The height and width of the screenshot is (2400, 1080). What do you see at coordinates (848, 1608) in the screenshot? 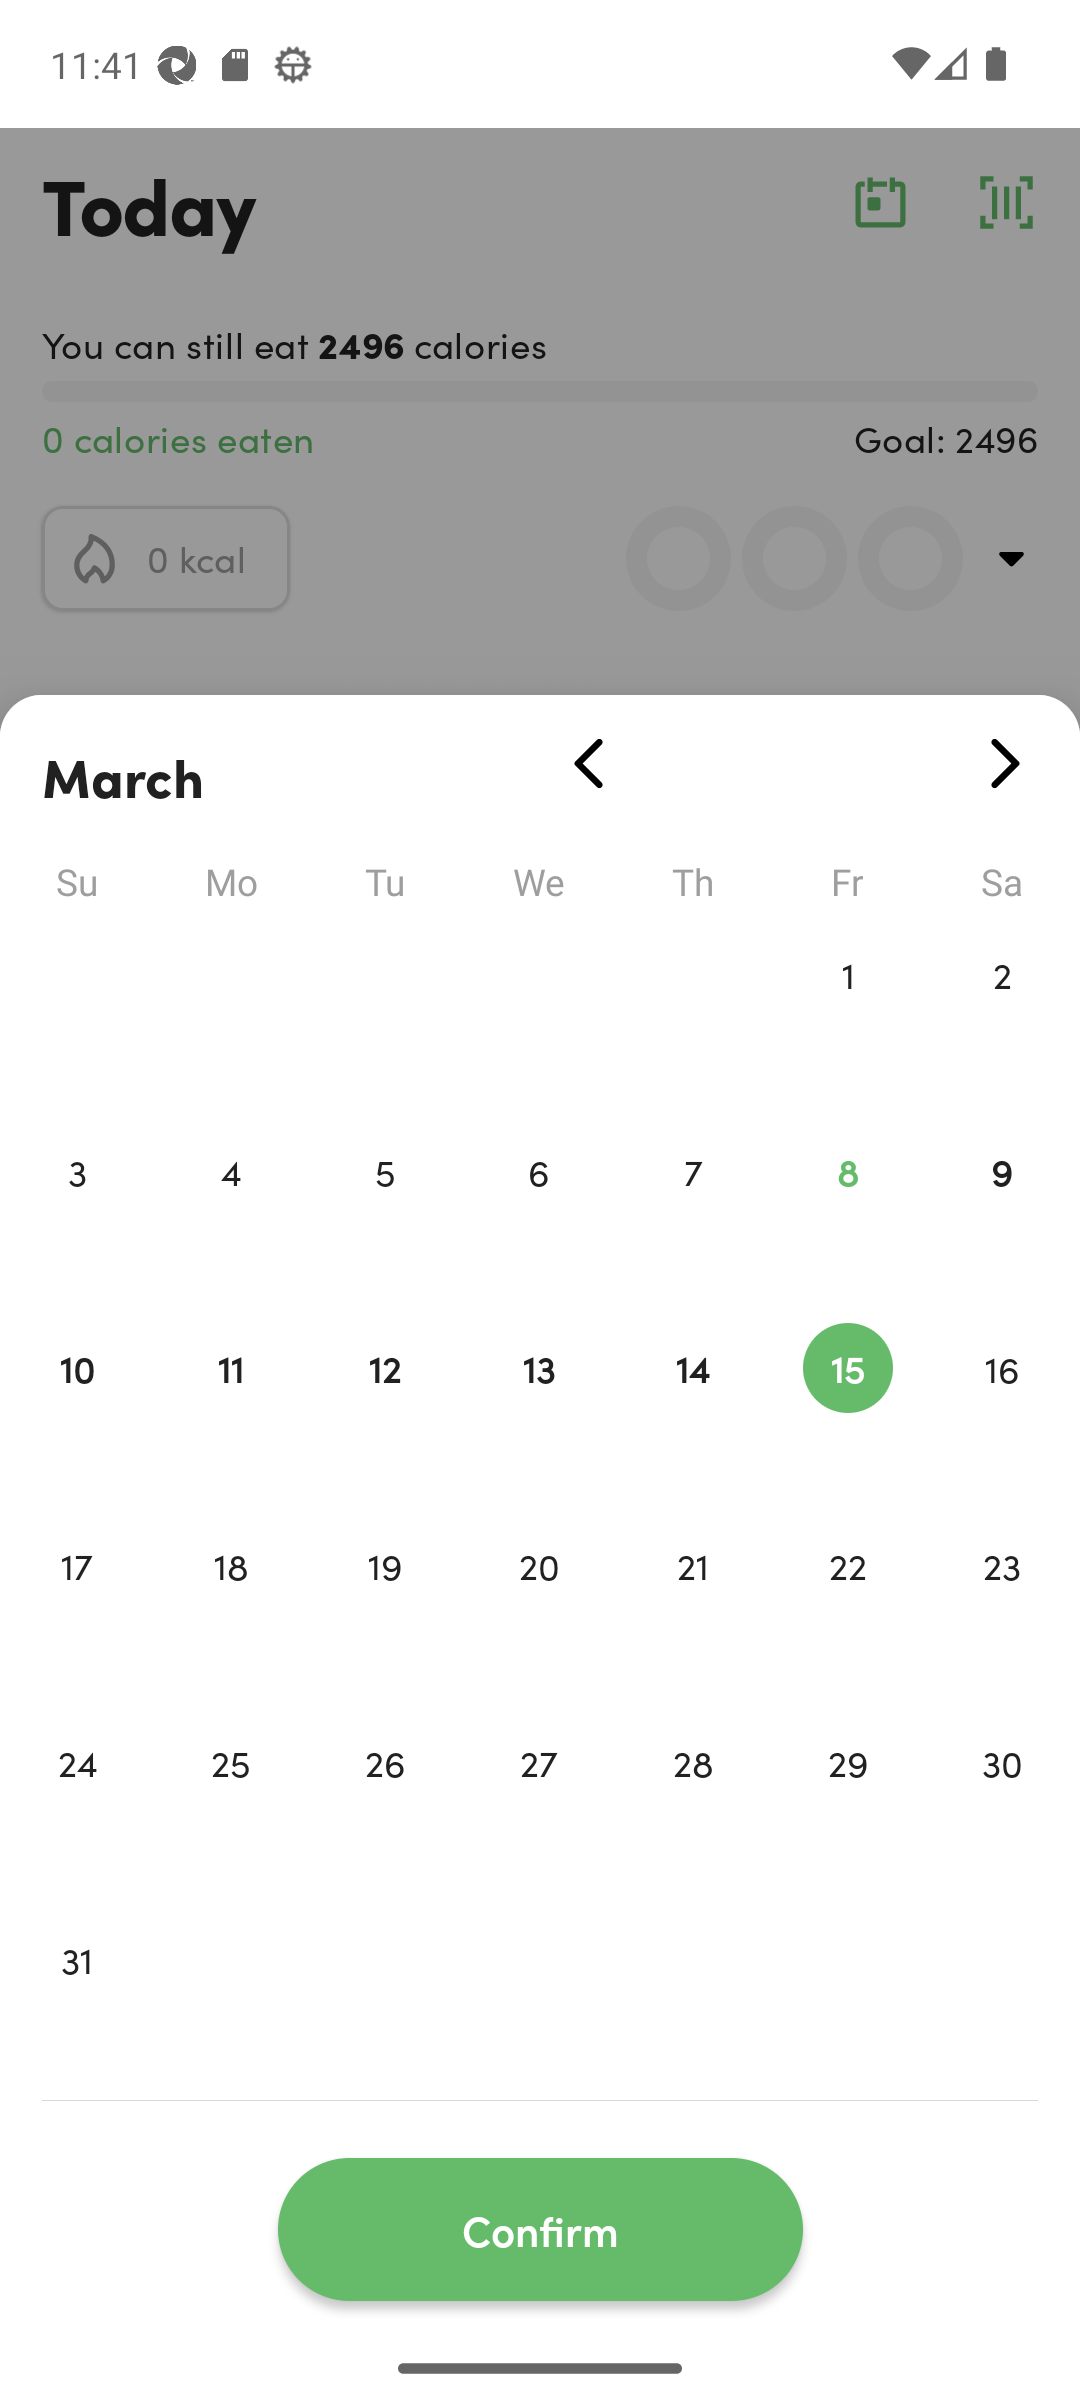
I see `22` at bounding box center [848, 1608].